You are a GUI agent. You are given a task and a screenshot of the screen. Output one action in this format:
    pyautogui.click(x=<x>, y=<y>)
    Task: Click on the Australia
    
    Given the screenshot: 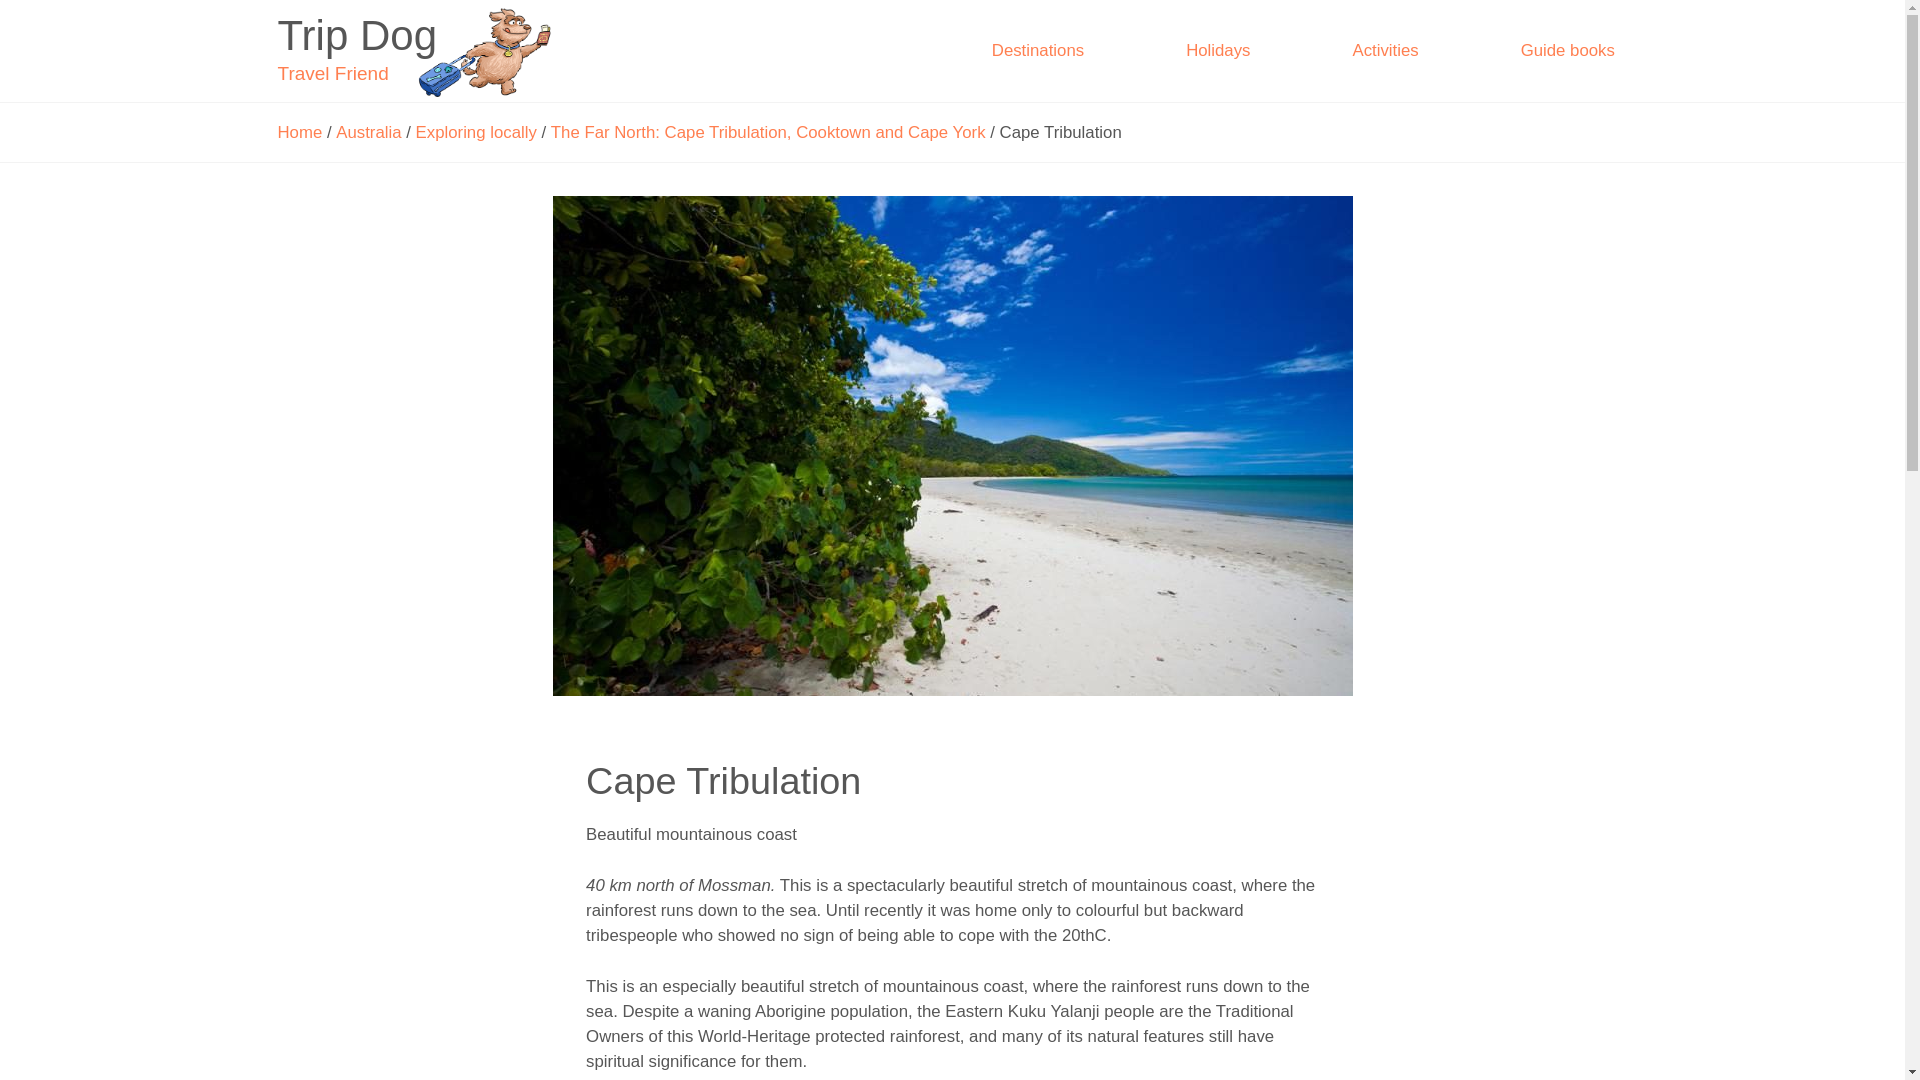 What is the action you would take?
    pyautogui.click(x=368, y=132)
    